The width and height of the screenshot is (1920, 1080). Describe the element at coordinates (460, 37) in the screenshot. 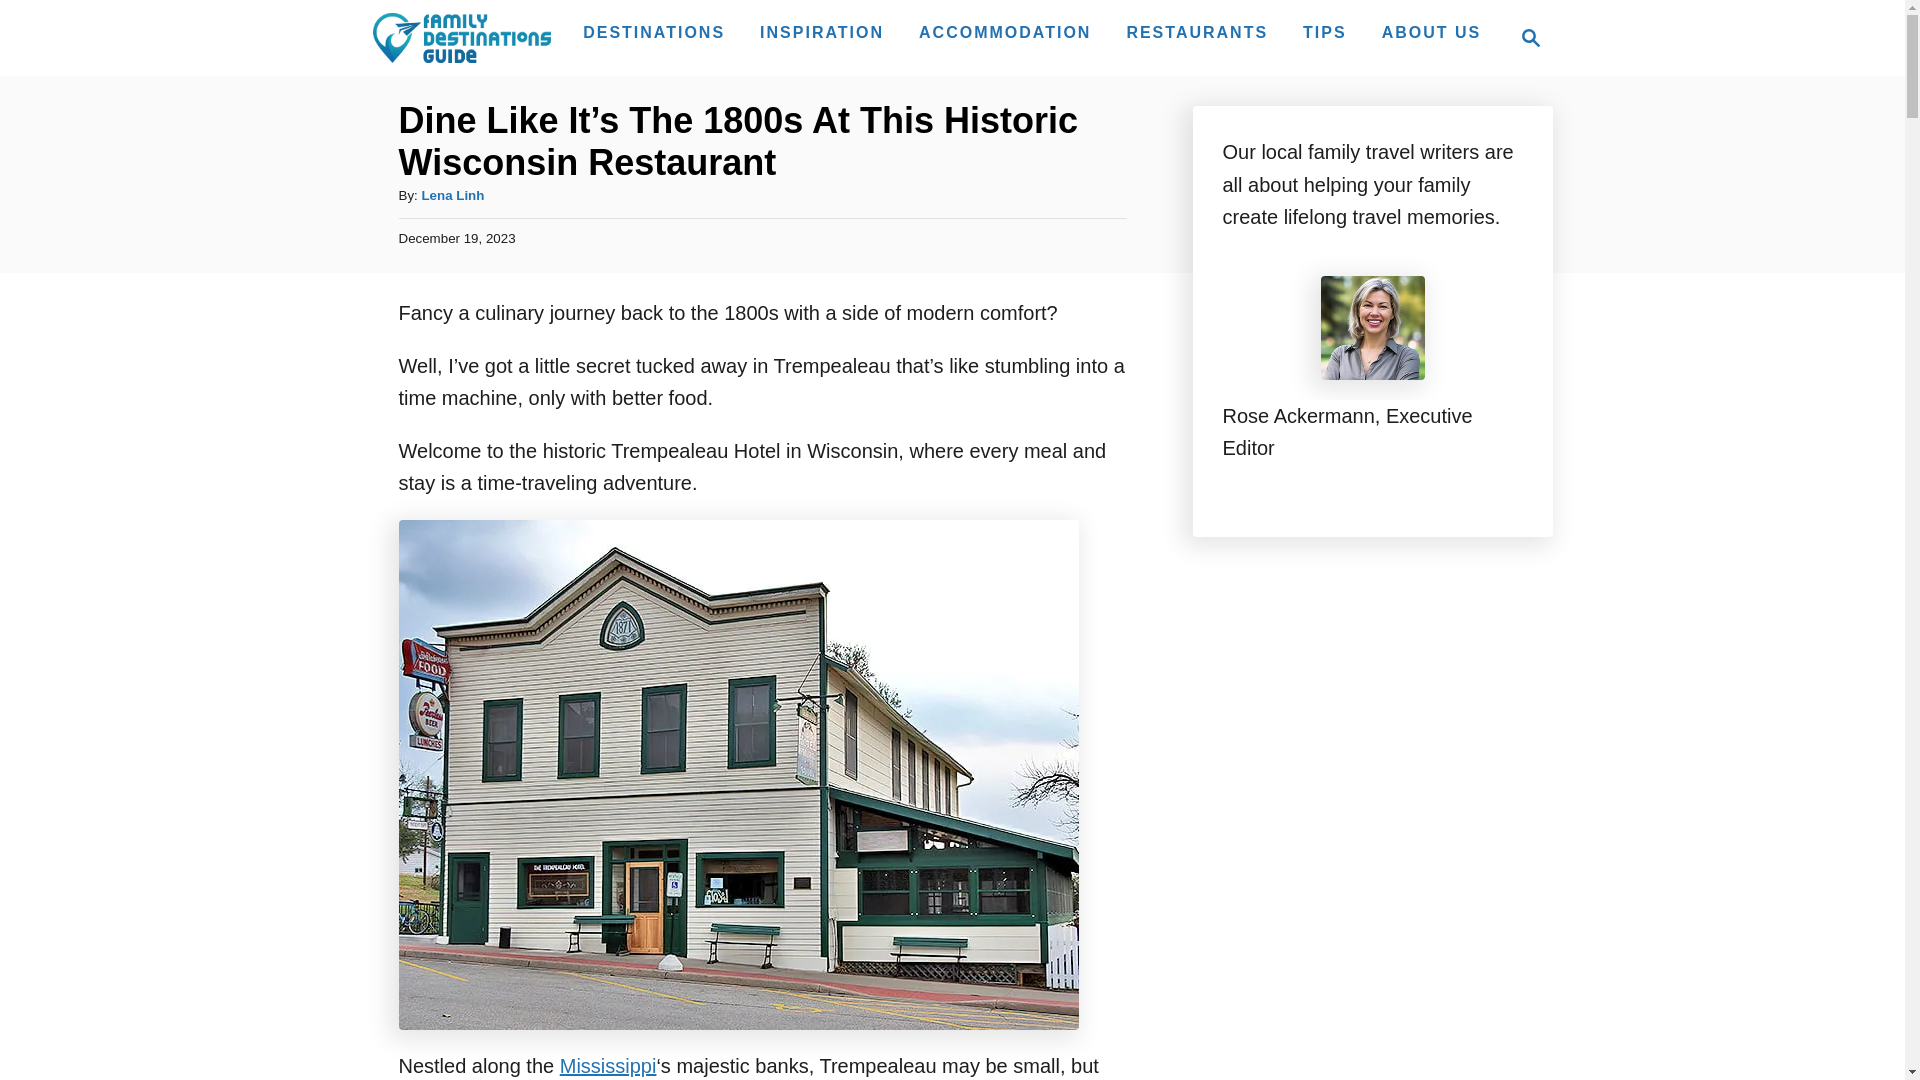

I see `Family Destinations Guide` at that location.